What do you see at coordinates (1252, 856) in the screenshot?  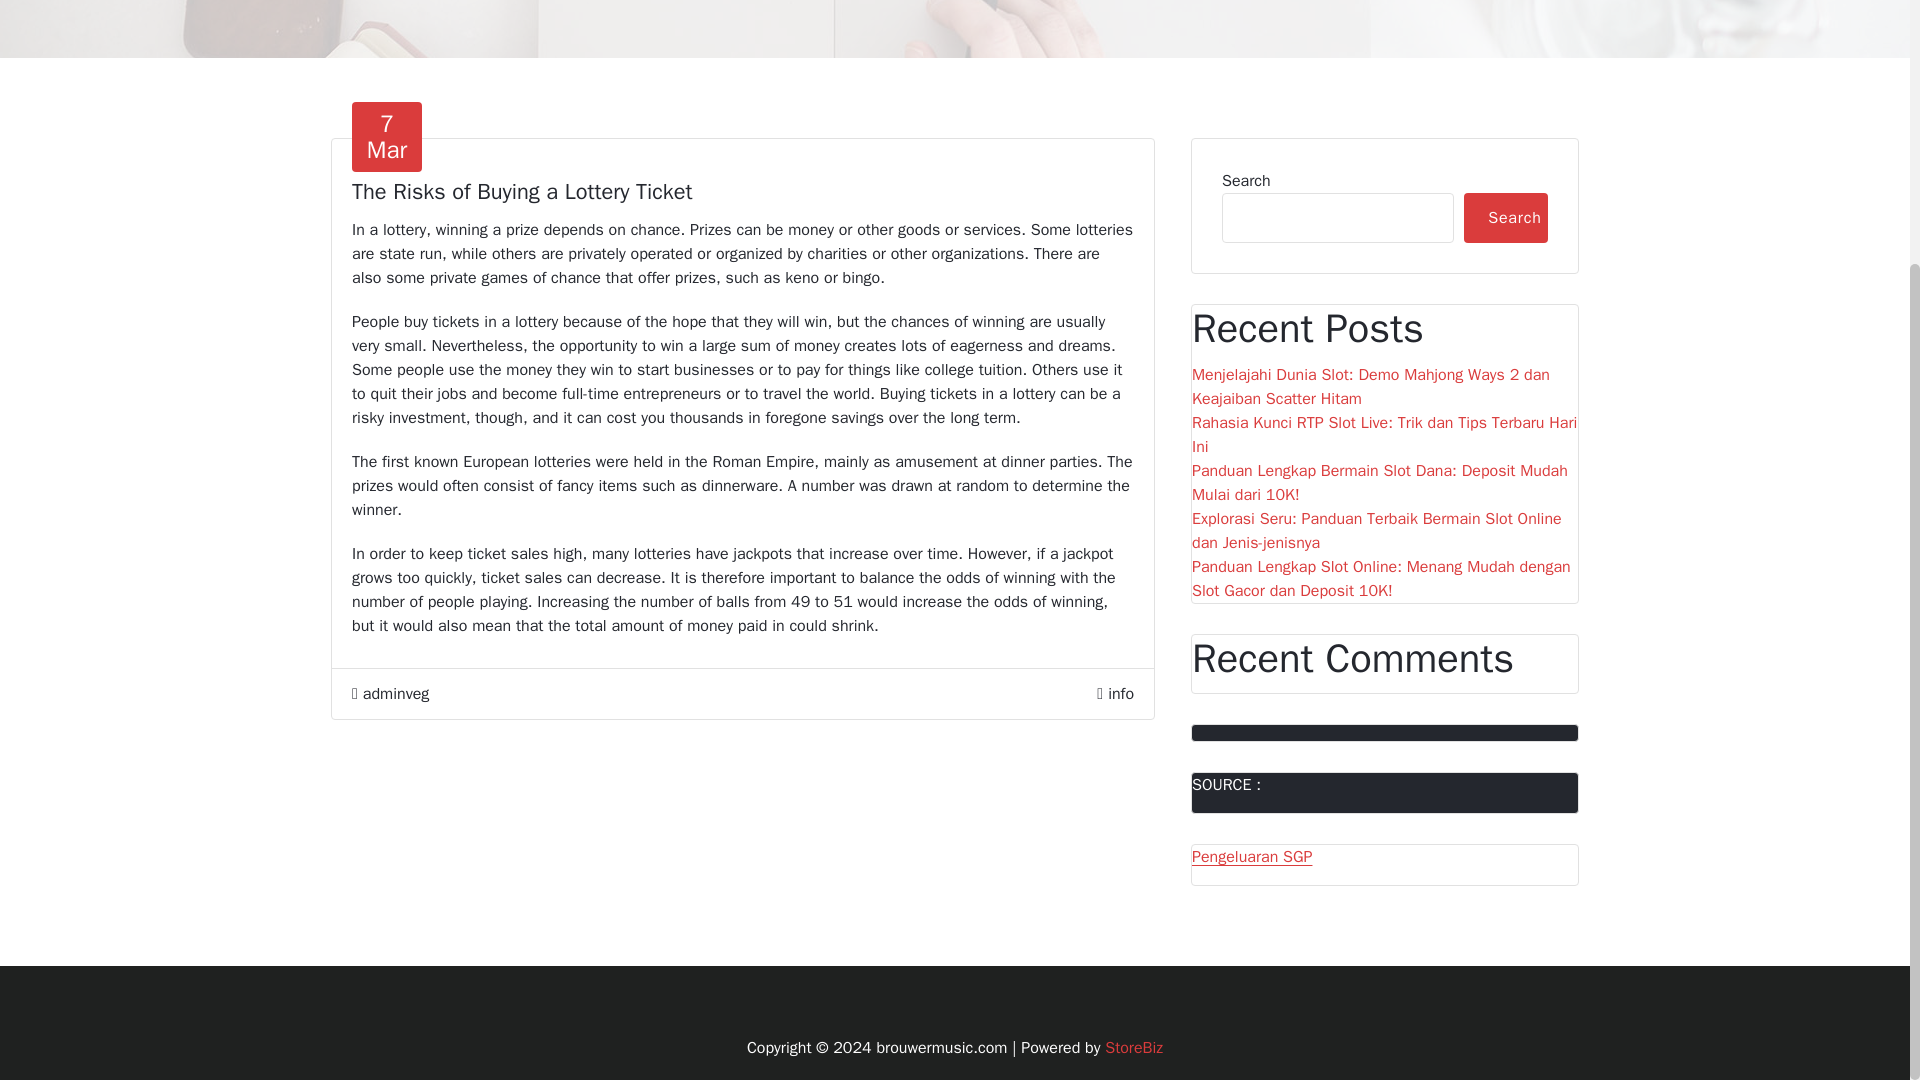 I see `adminveg` at bounding box center [1252, 856].